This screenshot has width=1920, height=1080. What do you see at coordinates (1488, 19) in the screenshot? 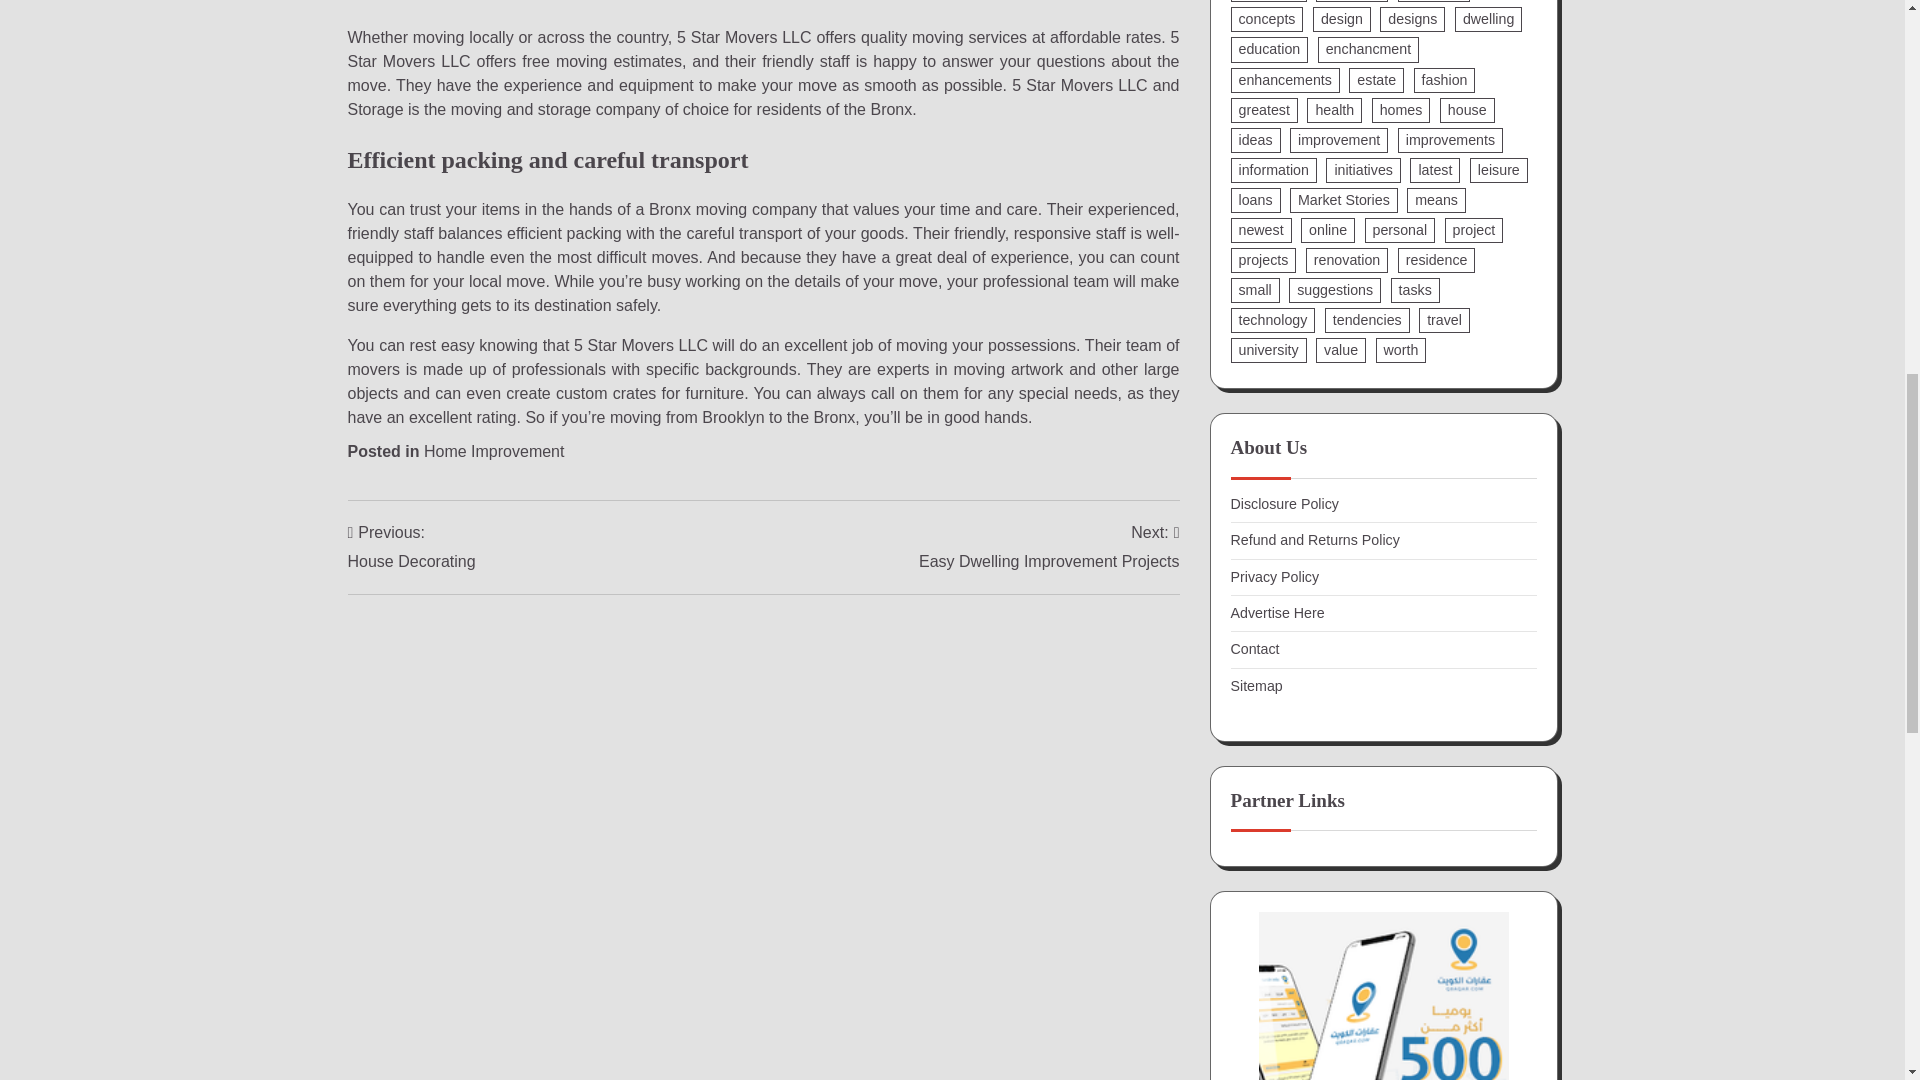
I see `dwelling` at bounding box center [1488, 19].